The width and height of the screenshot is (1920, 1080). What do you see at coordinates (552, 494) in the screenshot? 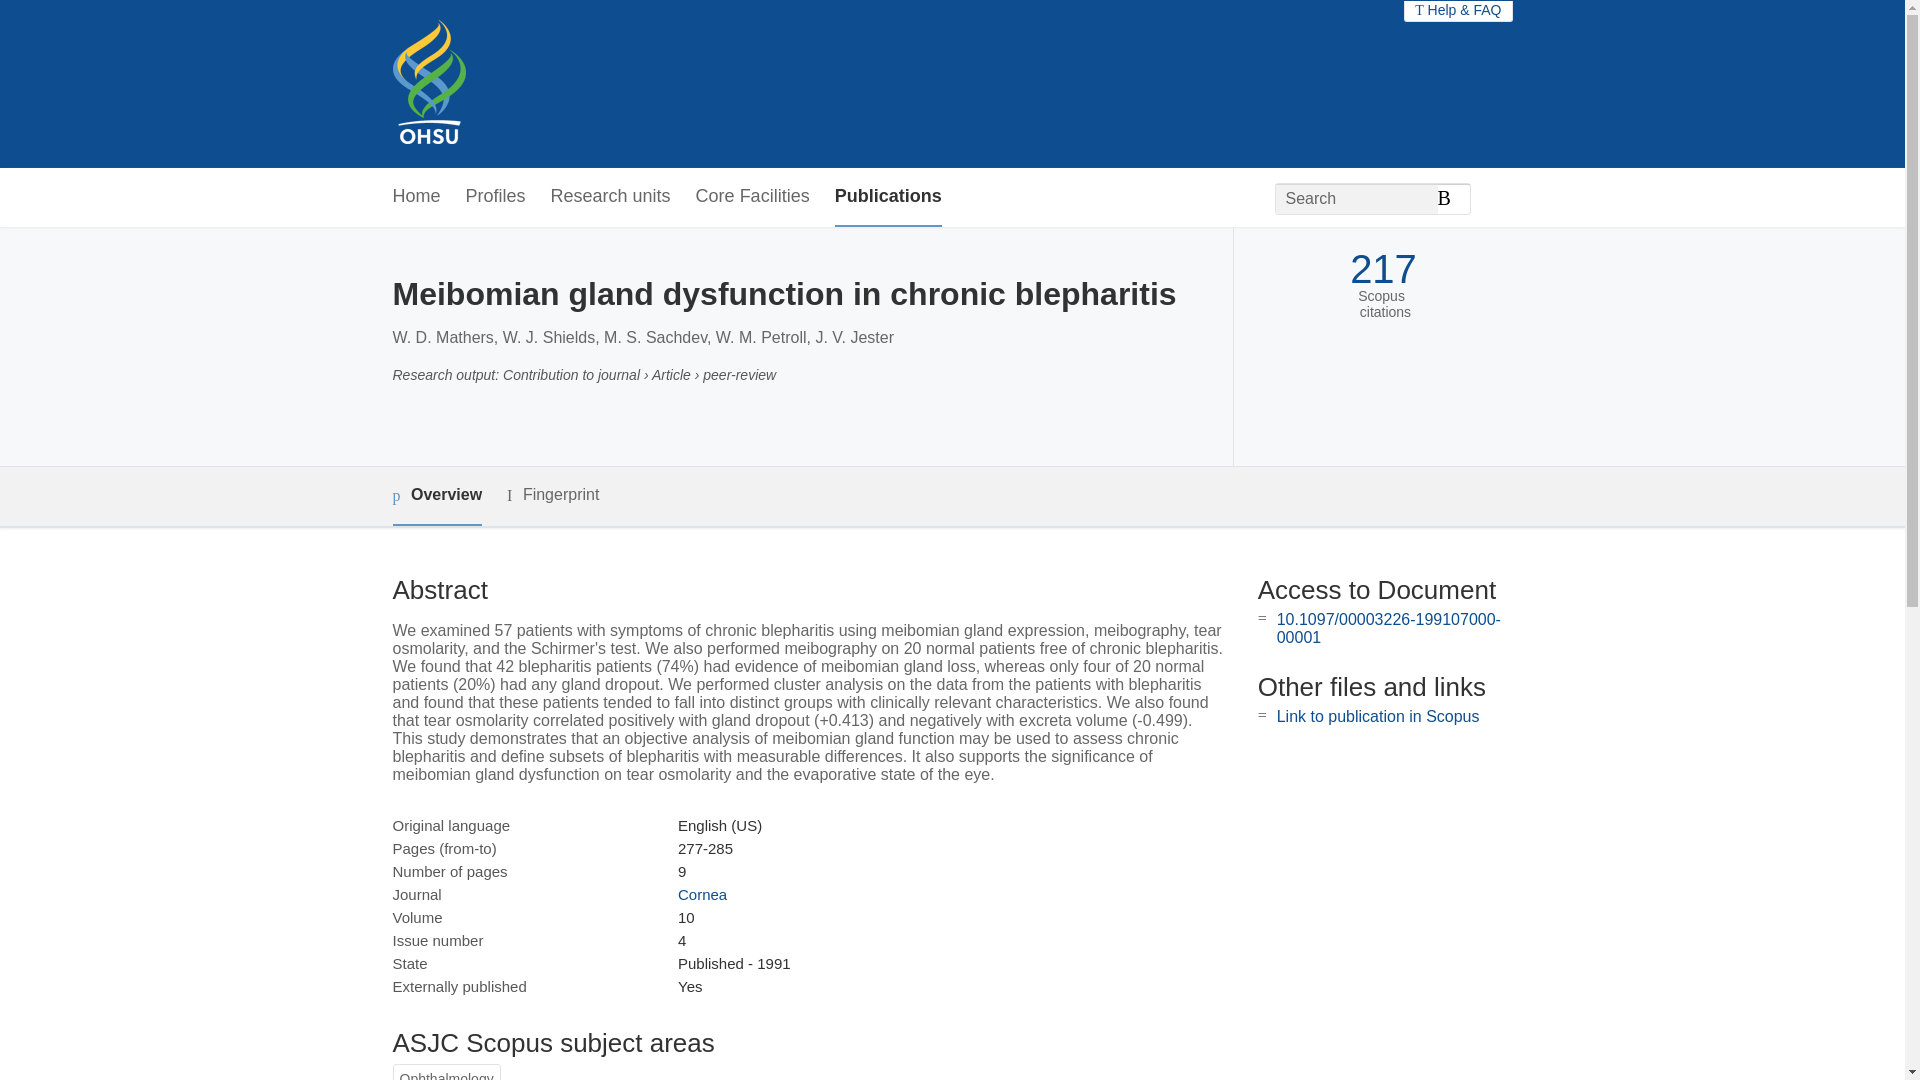
I see `Fingerprint` at bounding box center [552, 494].